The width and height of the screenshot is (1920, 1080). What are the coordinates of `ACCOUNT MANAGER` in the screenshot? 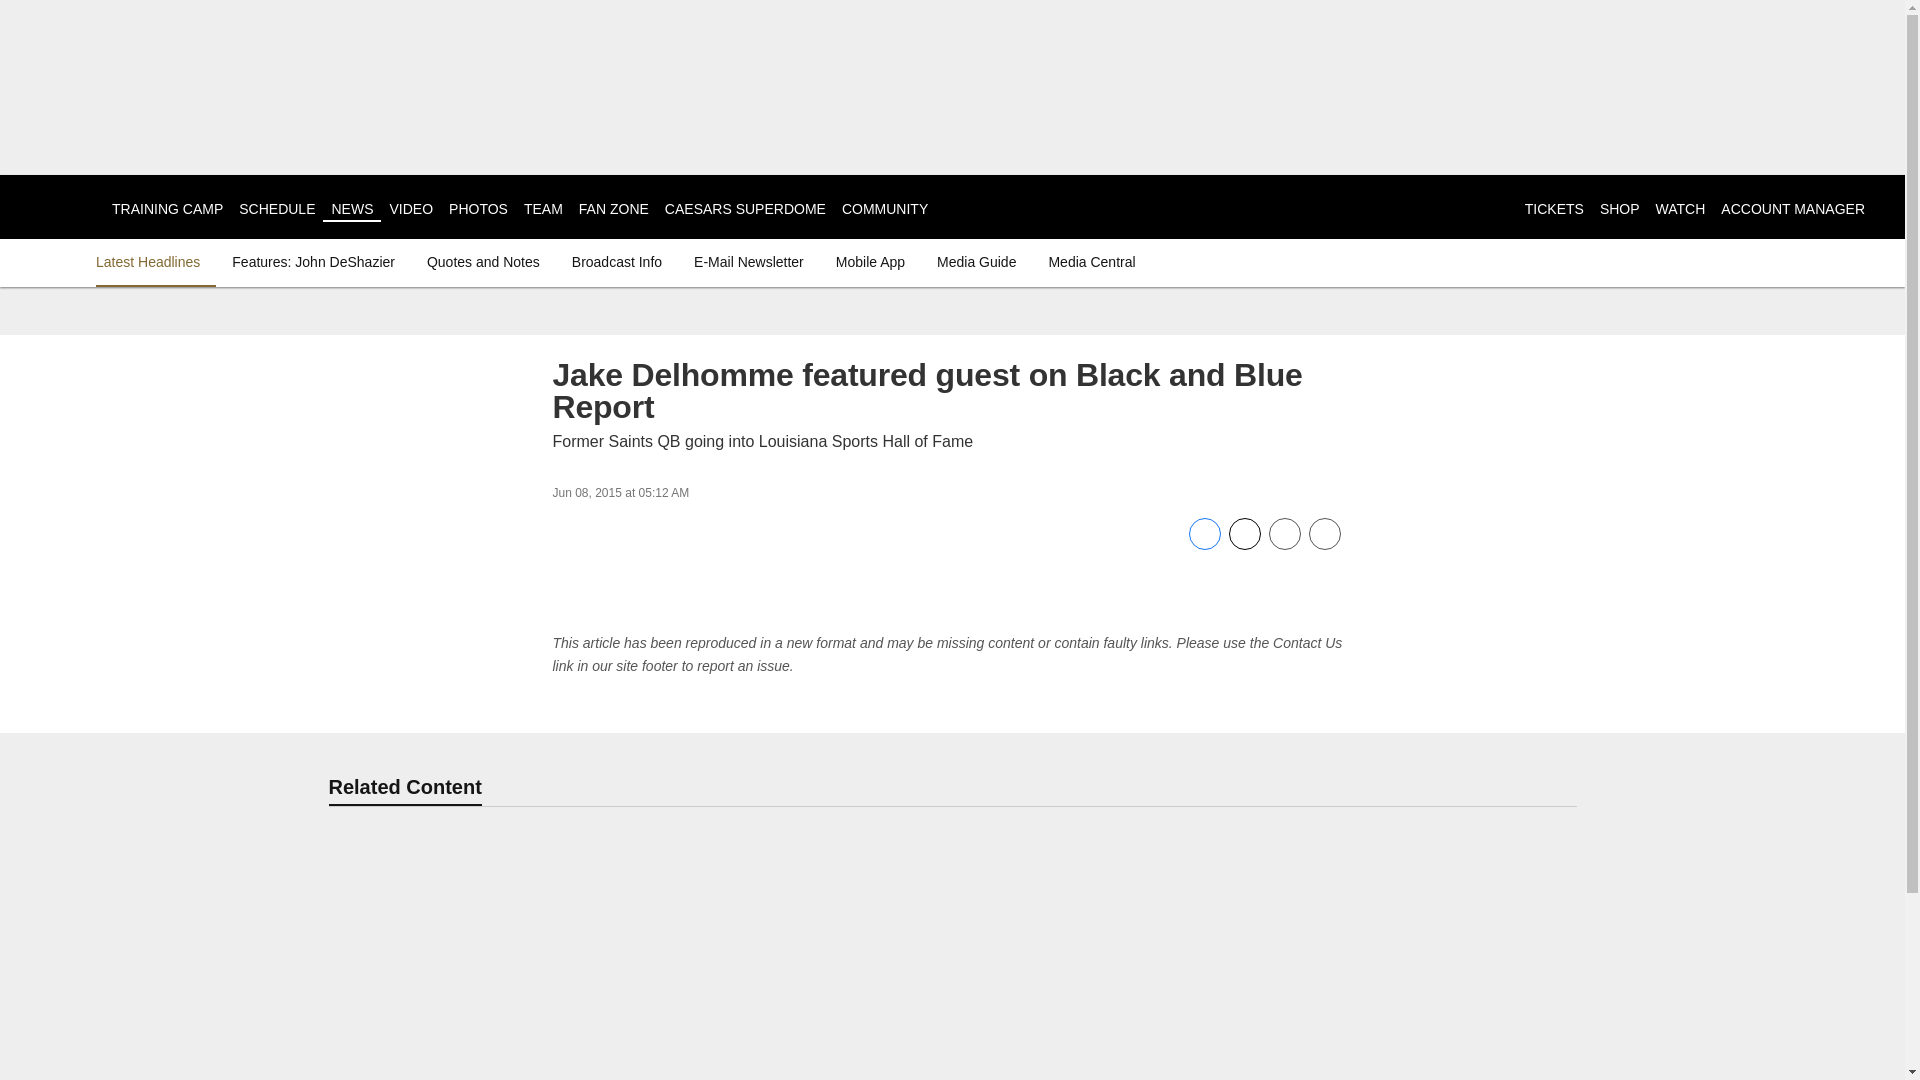 It's located at (1792, 208).